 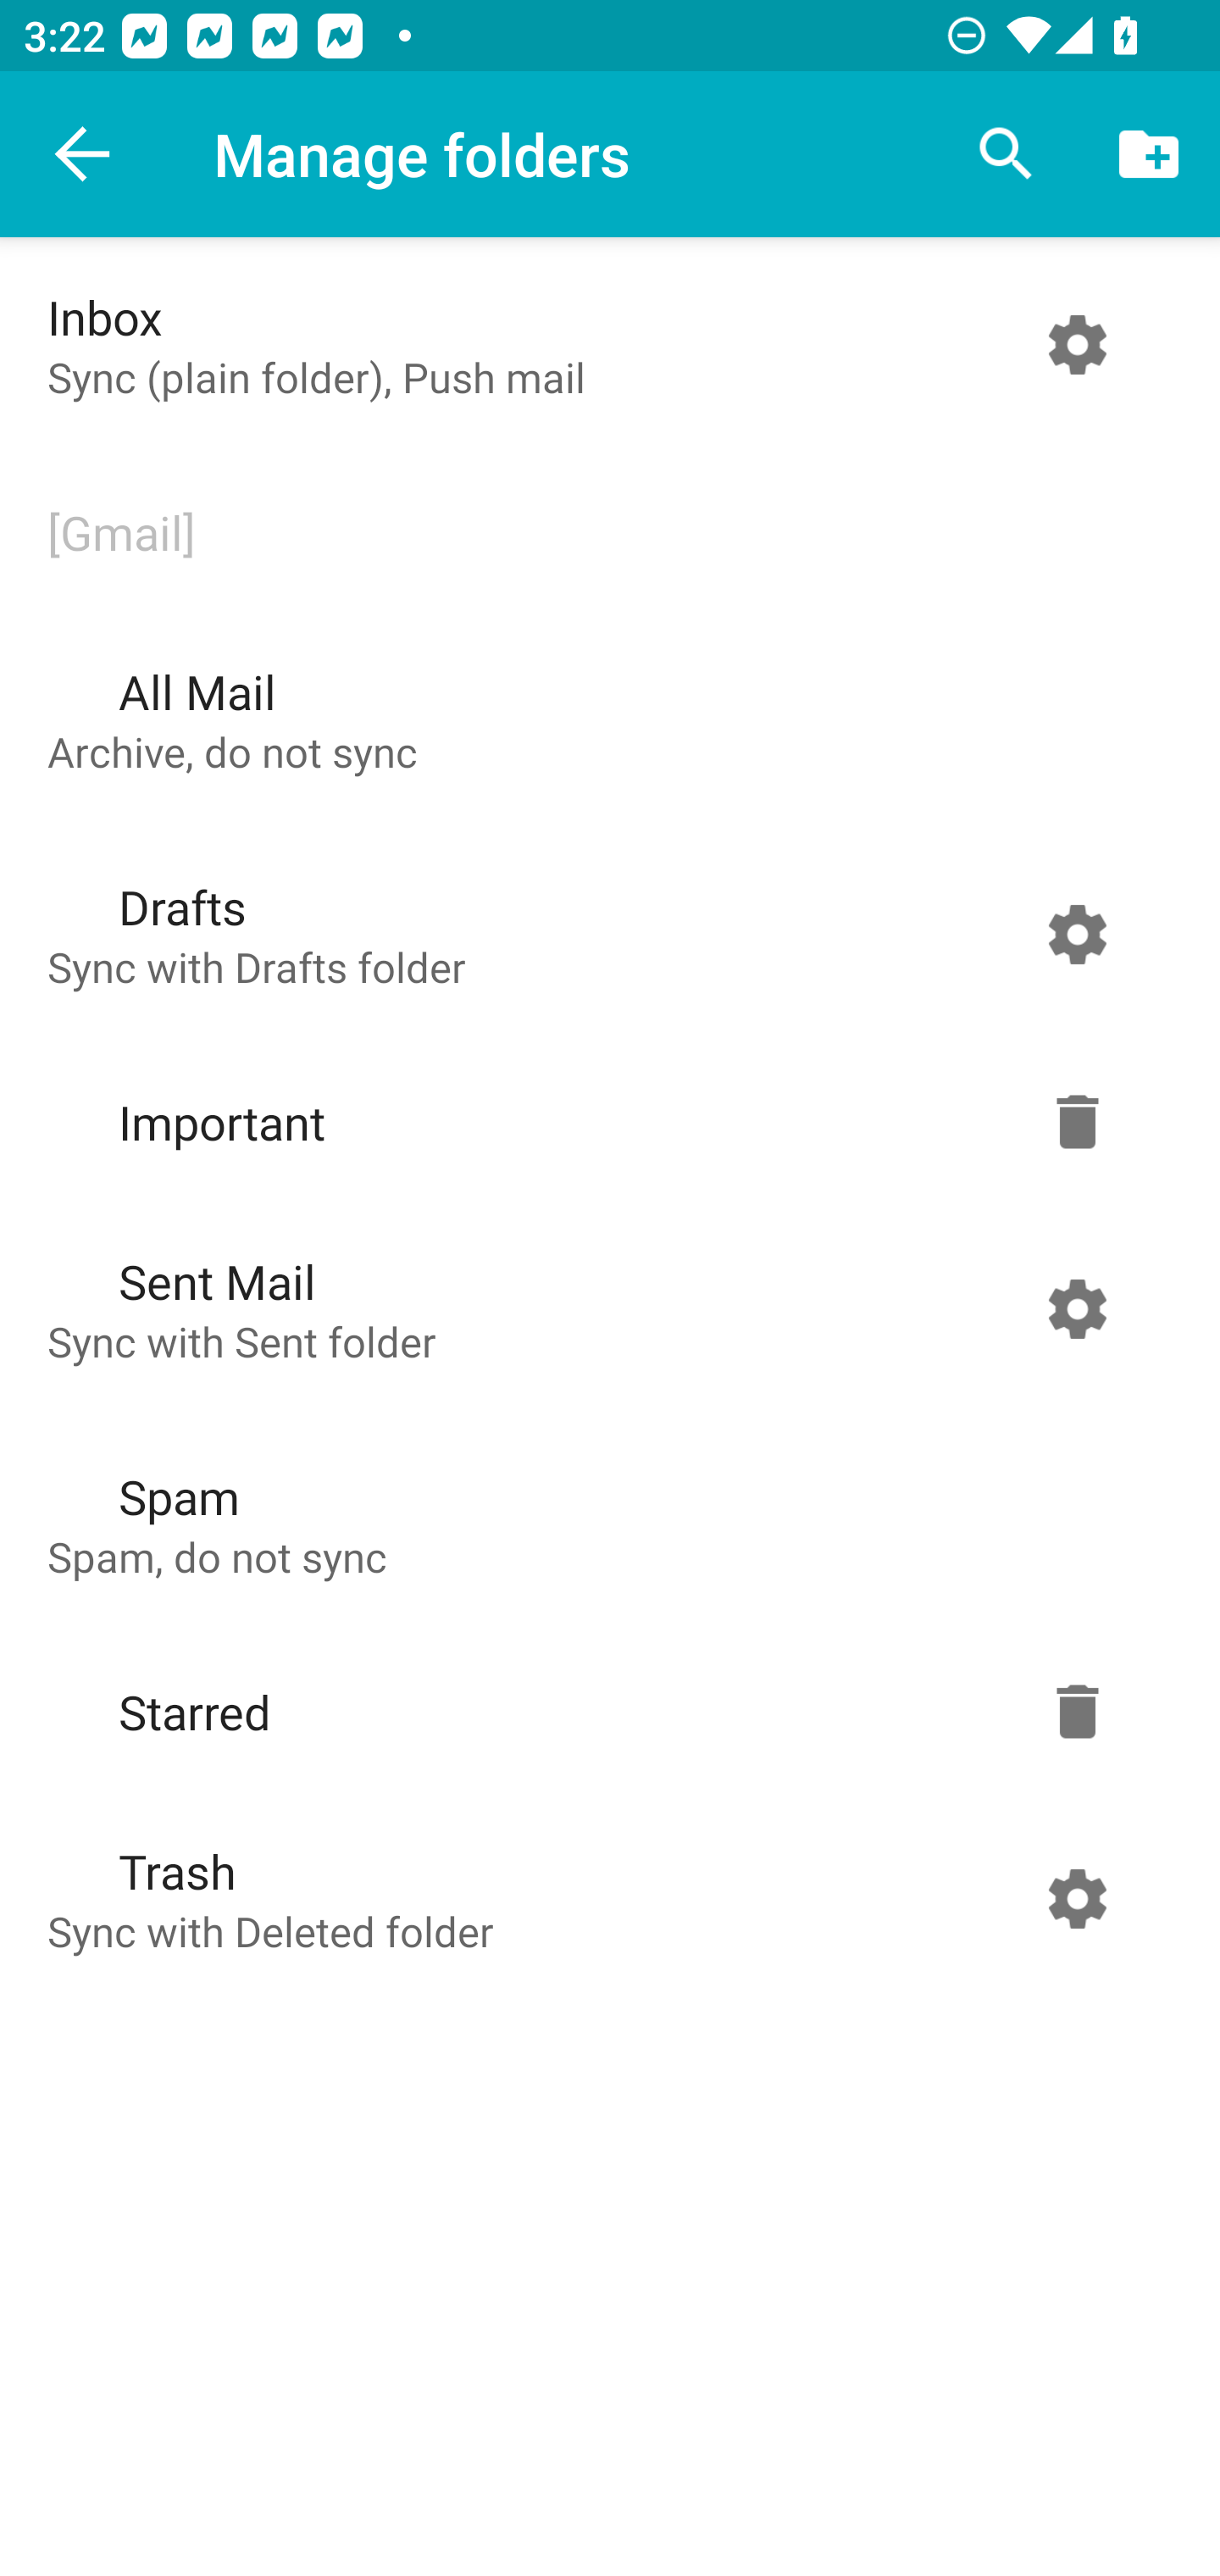 What do you see at coordinates (603, 1122) in the screenshot?
I see `Important Folder settings` at bounding box center [603, 1122].